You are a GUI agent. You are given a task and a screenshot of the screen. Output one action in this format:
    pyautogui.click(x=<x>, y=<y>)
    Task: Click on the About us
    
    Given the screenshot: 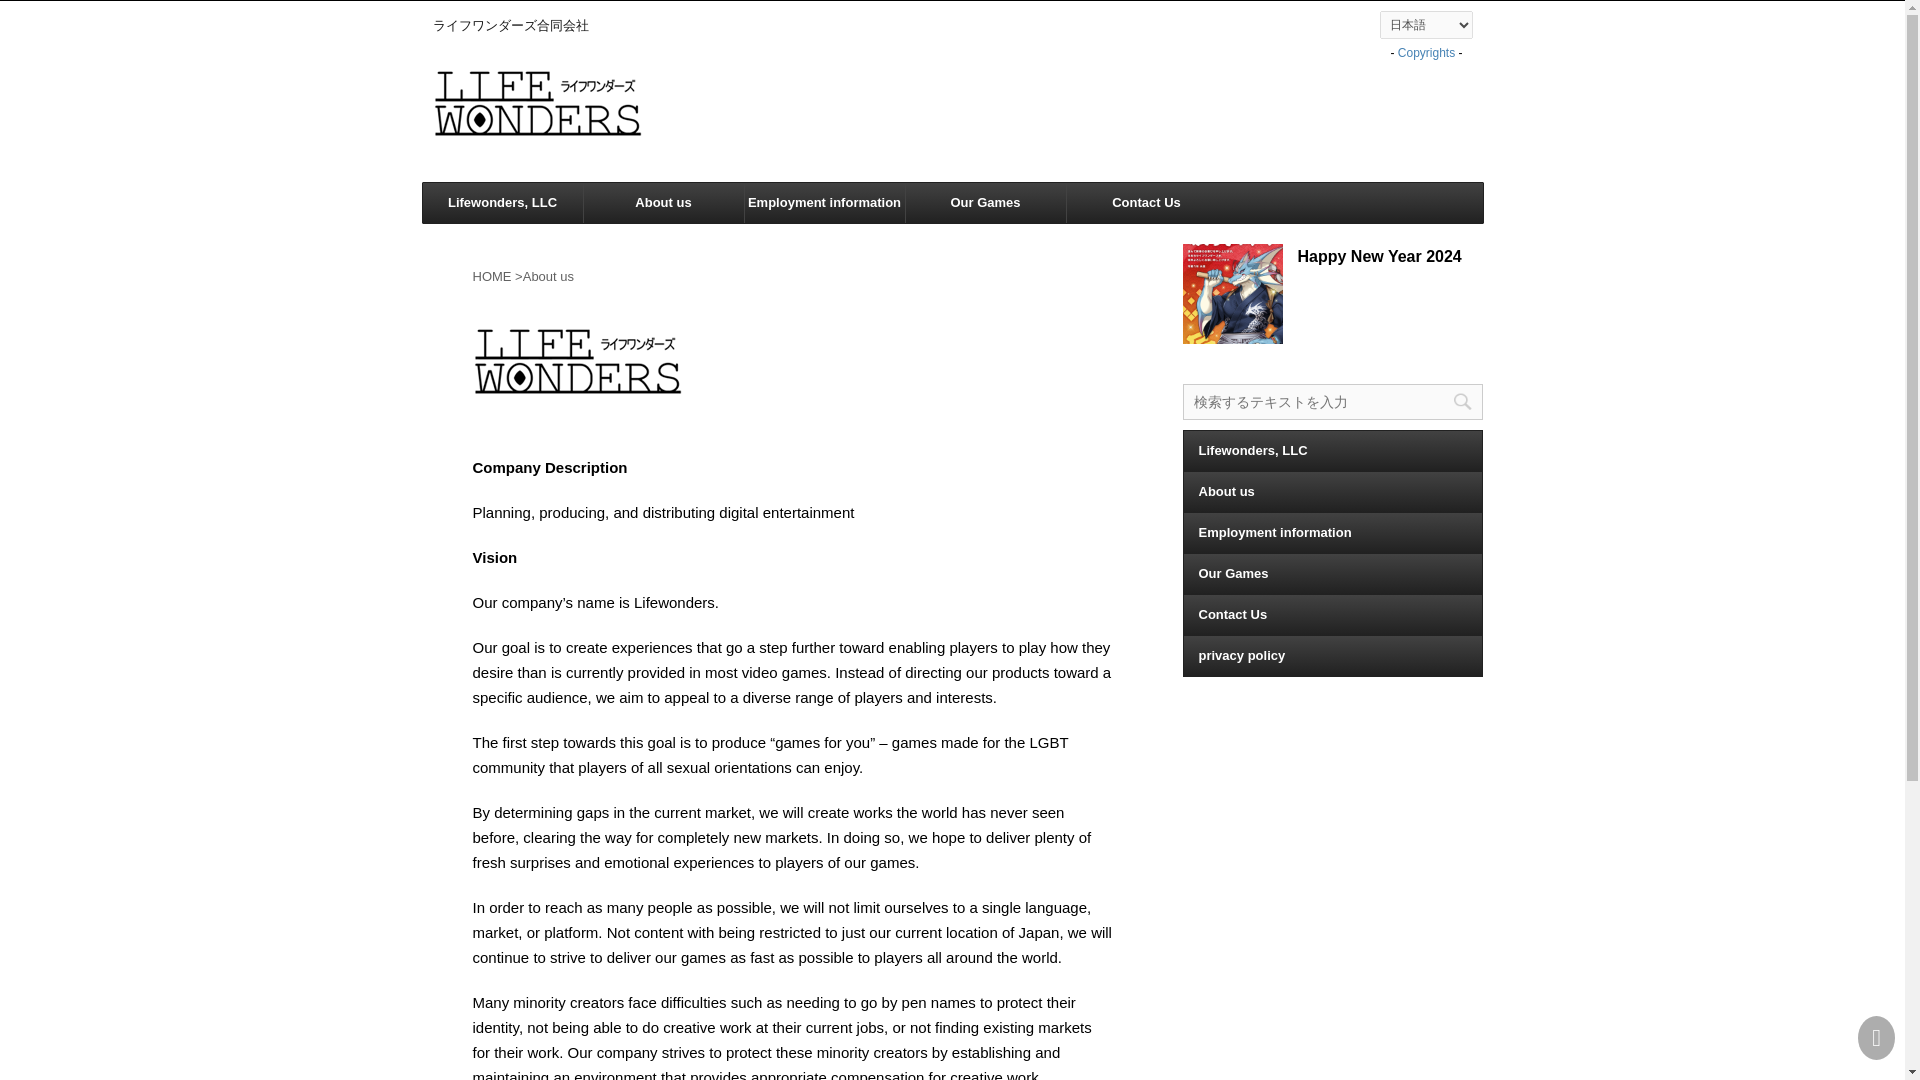 What is the action you would take?
    pyautogui.click(x=1333, y=491)
    